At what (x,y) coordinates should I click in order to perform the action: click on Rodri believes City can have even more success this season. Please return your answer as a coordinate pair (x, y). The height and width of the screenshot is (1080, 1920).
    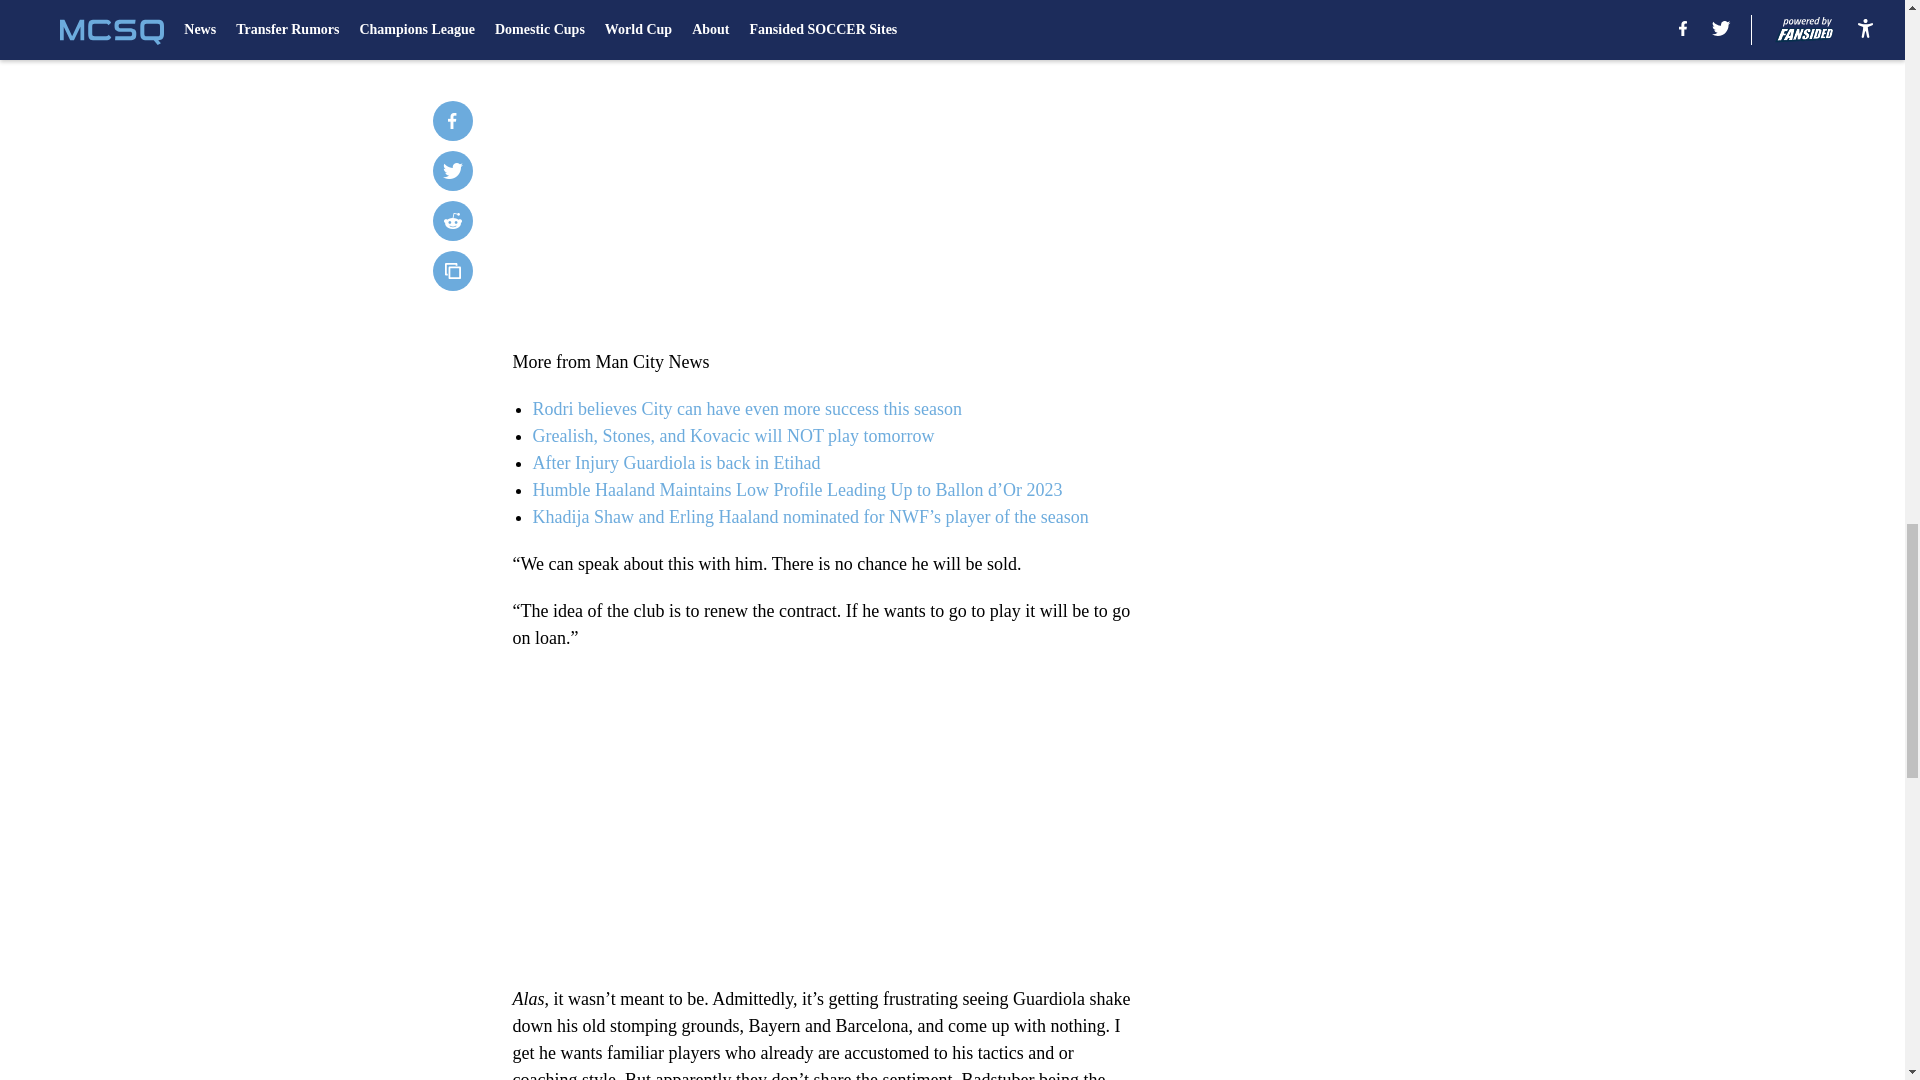
    Looking at the image, I should click on (746, 408).